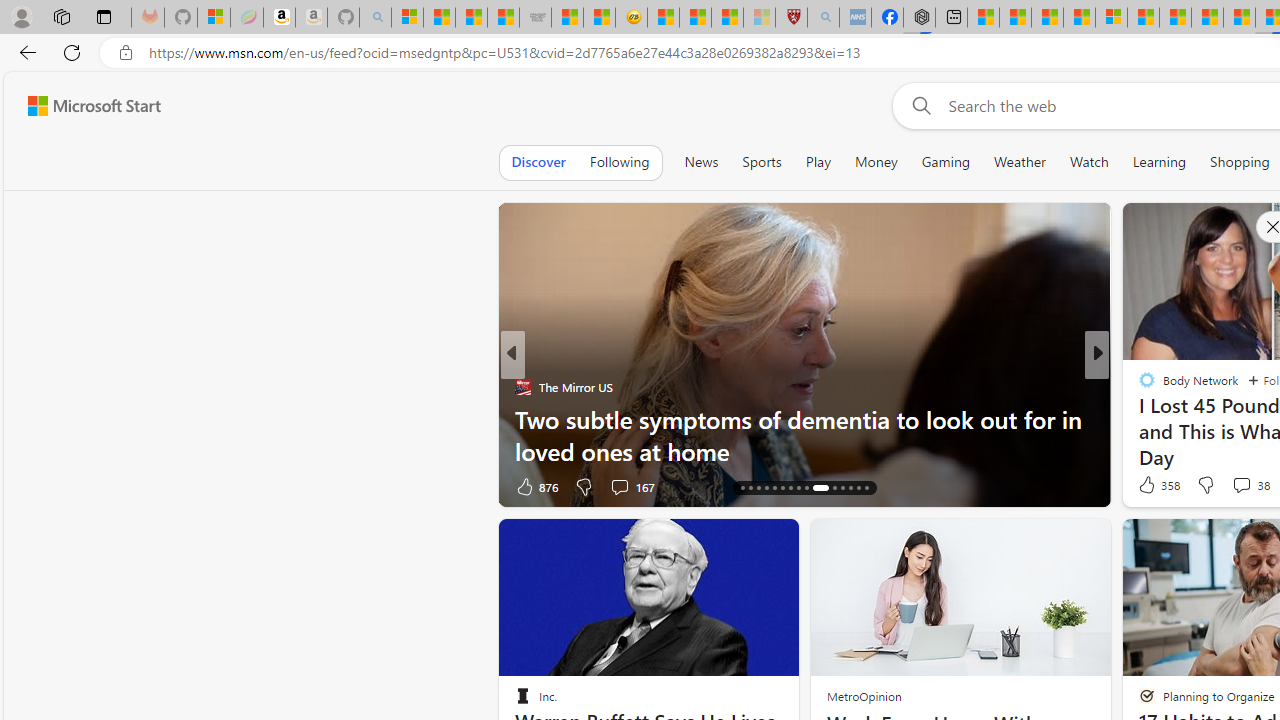 This screenshot has width=1280, height=720. I want to click on AutomationID: tab-29, so click(858, 488).